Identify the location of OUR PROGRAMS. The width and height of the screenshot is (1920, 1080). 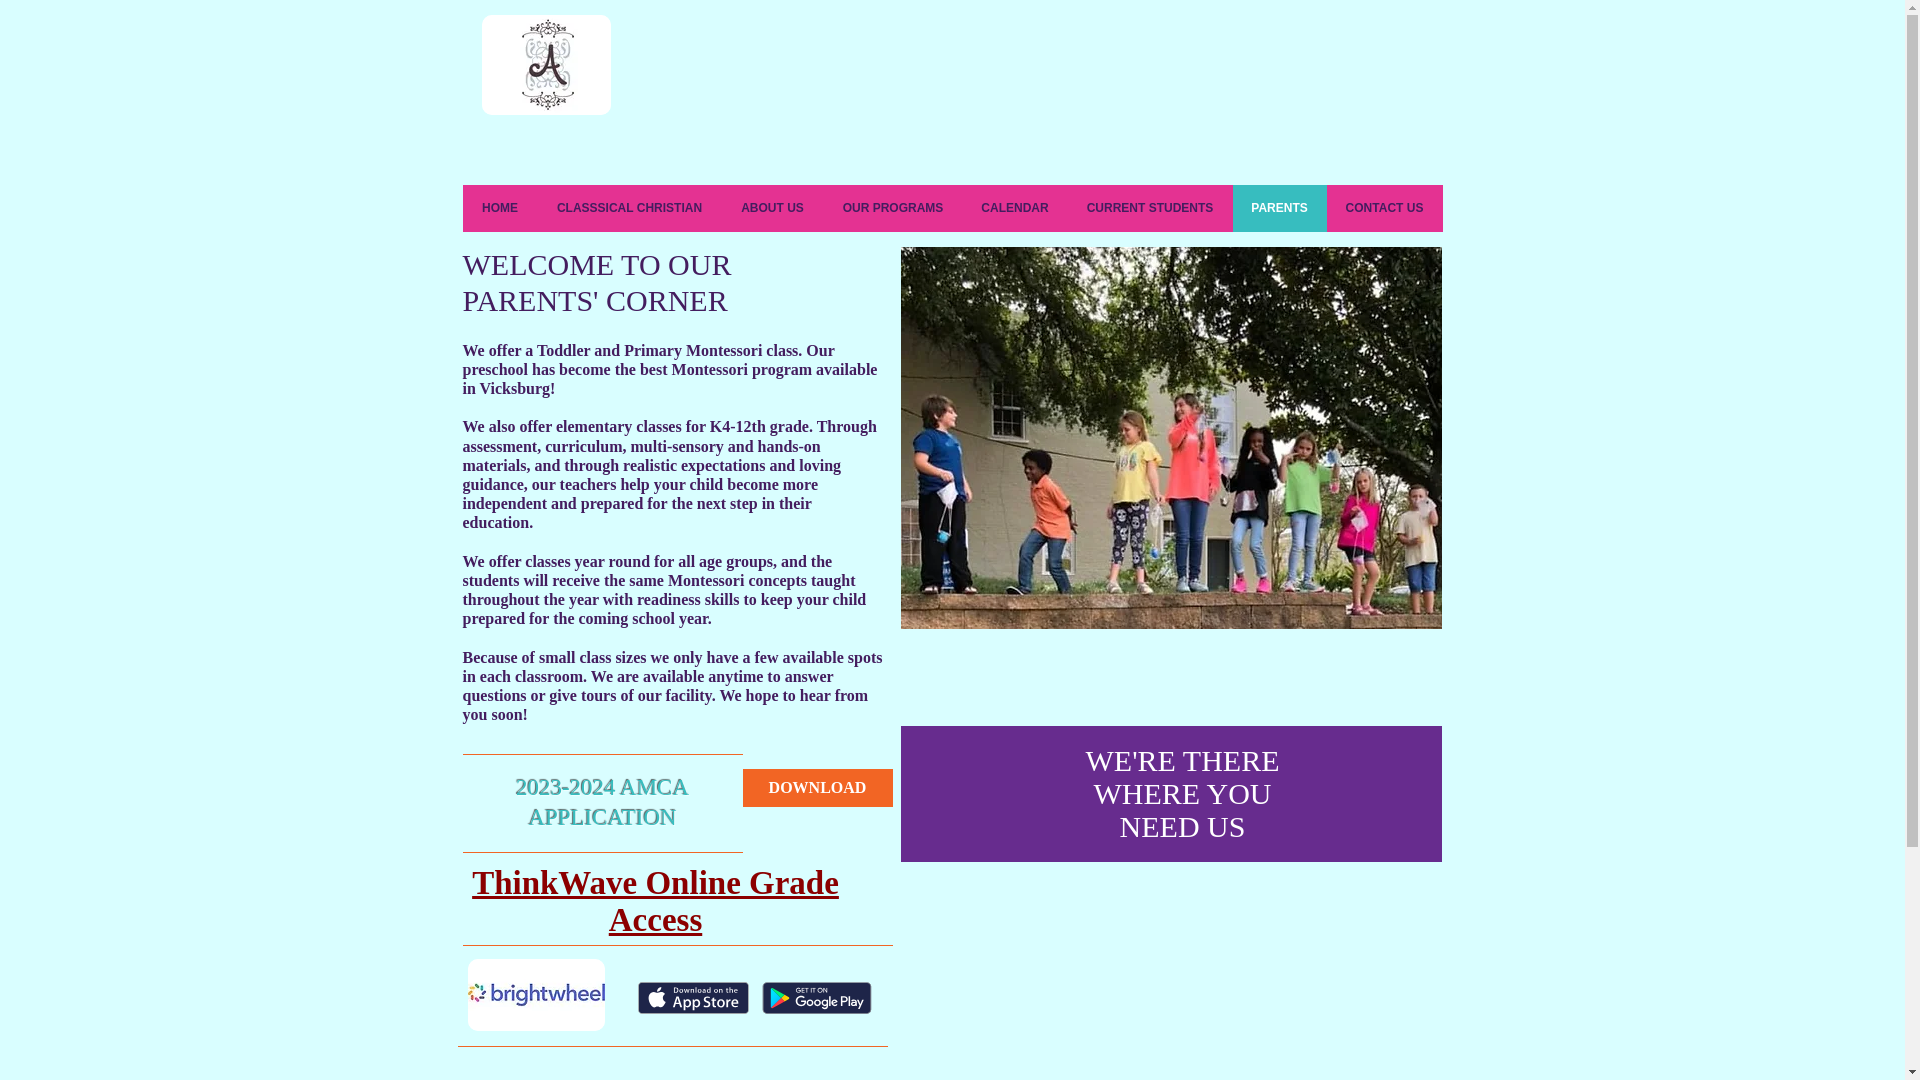
(893, 208).